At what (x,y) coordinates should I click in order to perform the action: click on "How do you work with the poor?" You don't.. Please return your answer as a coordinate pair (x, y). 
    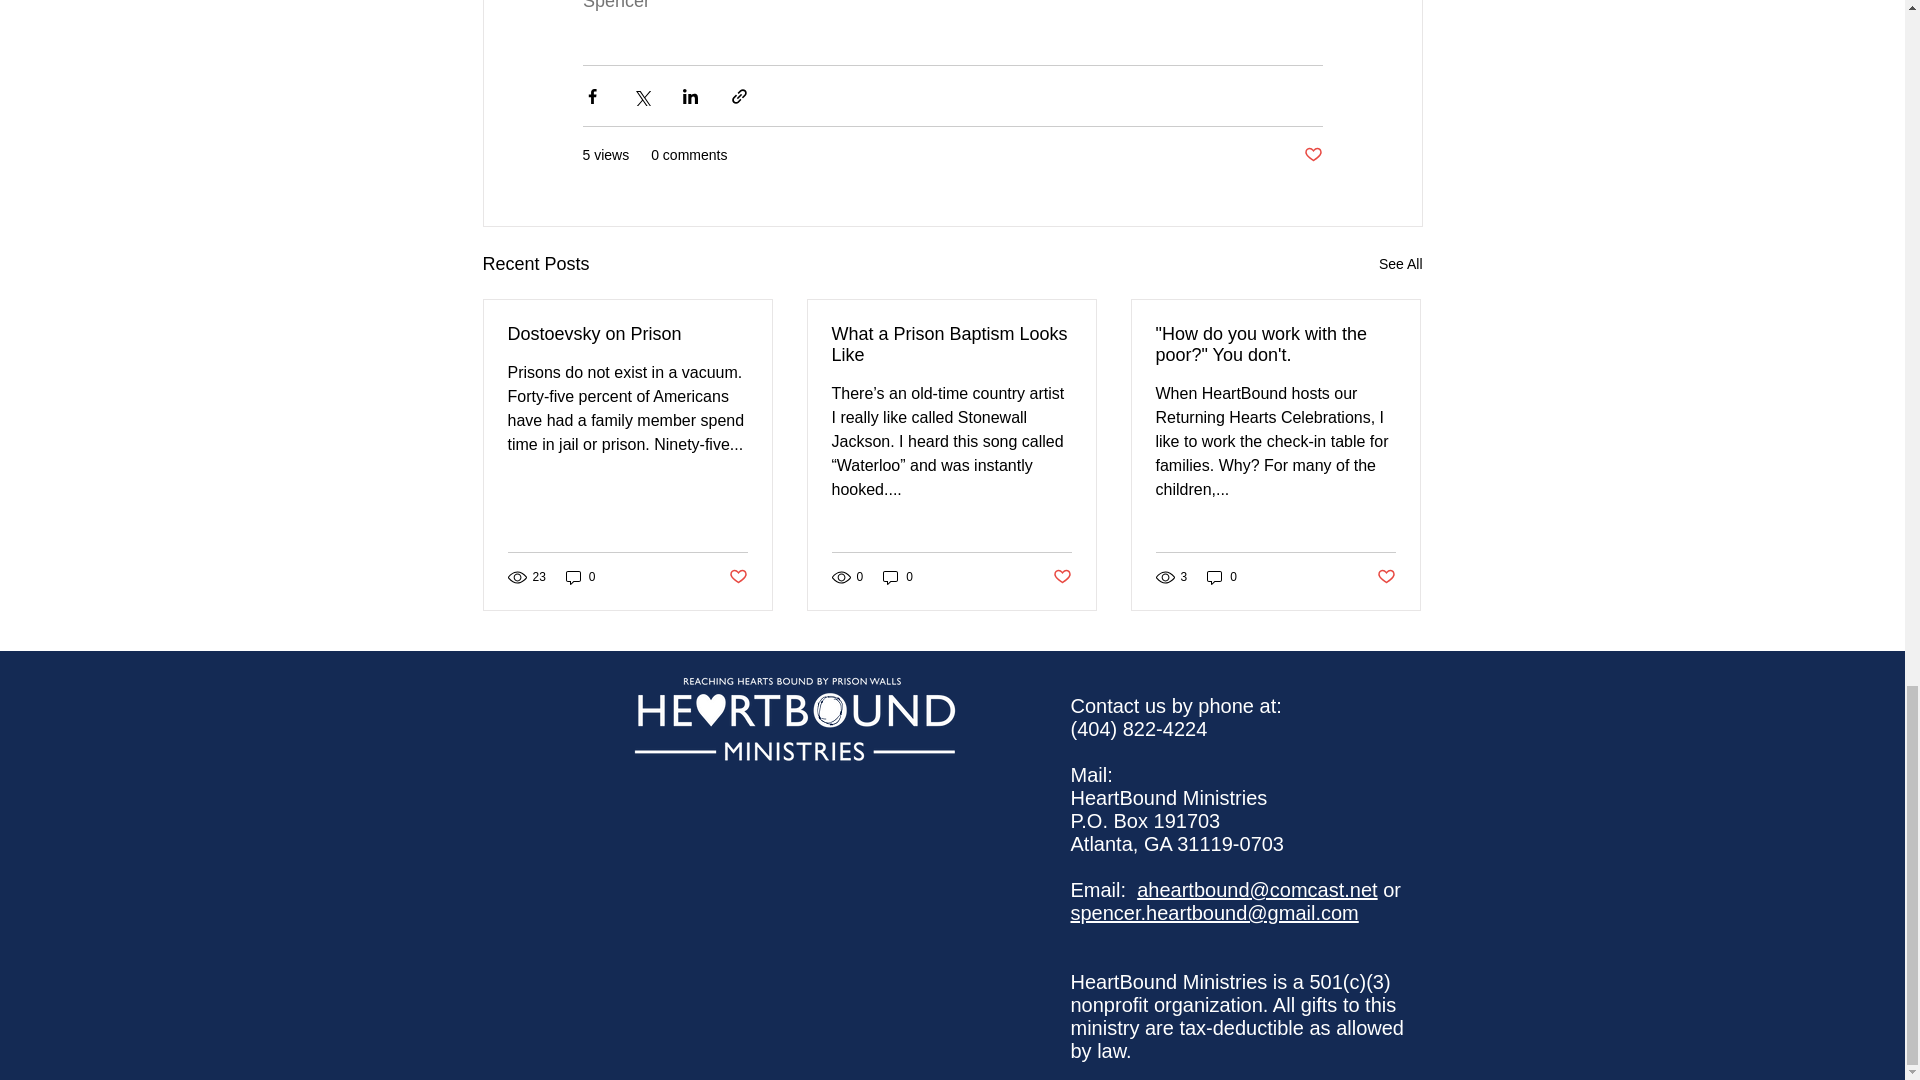
    Looking at the image, I should click on (1275, 345).